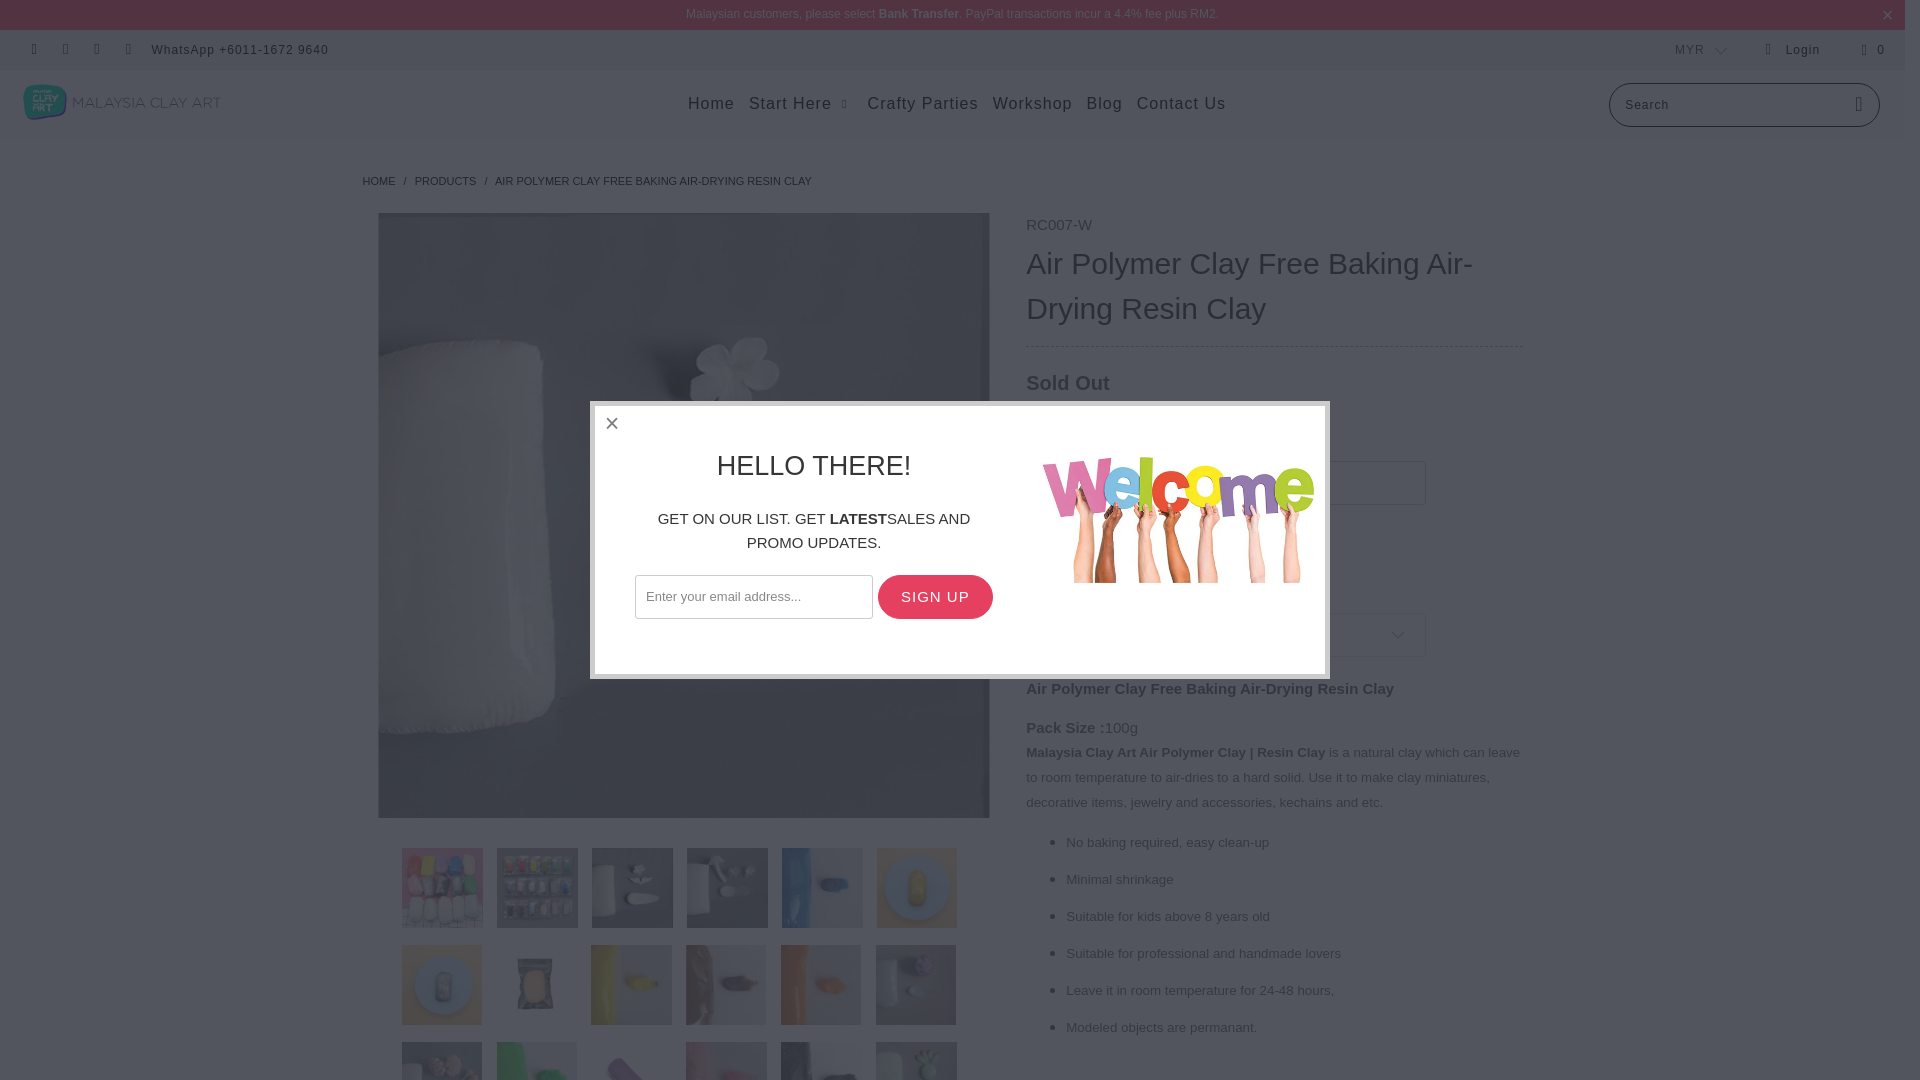 The width and height of the screenshot is (1920, 1080). Describe the element at coordinates (934, 596) in the screenshot. I see `Sign Up` at that location.